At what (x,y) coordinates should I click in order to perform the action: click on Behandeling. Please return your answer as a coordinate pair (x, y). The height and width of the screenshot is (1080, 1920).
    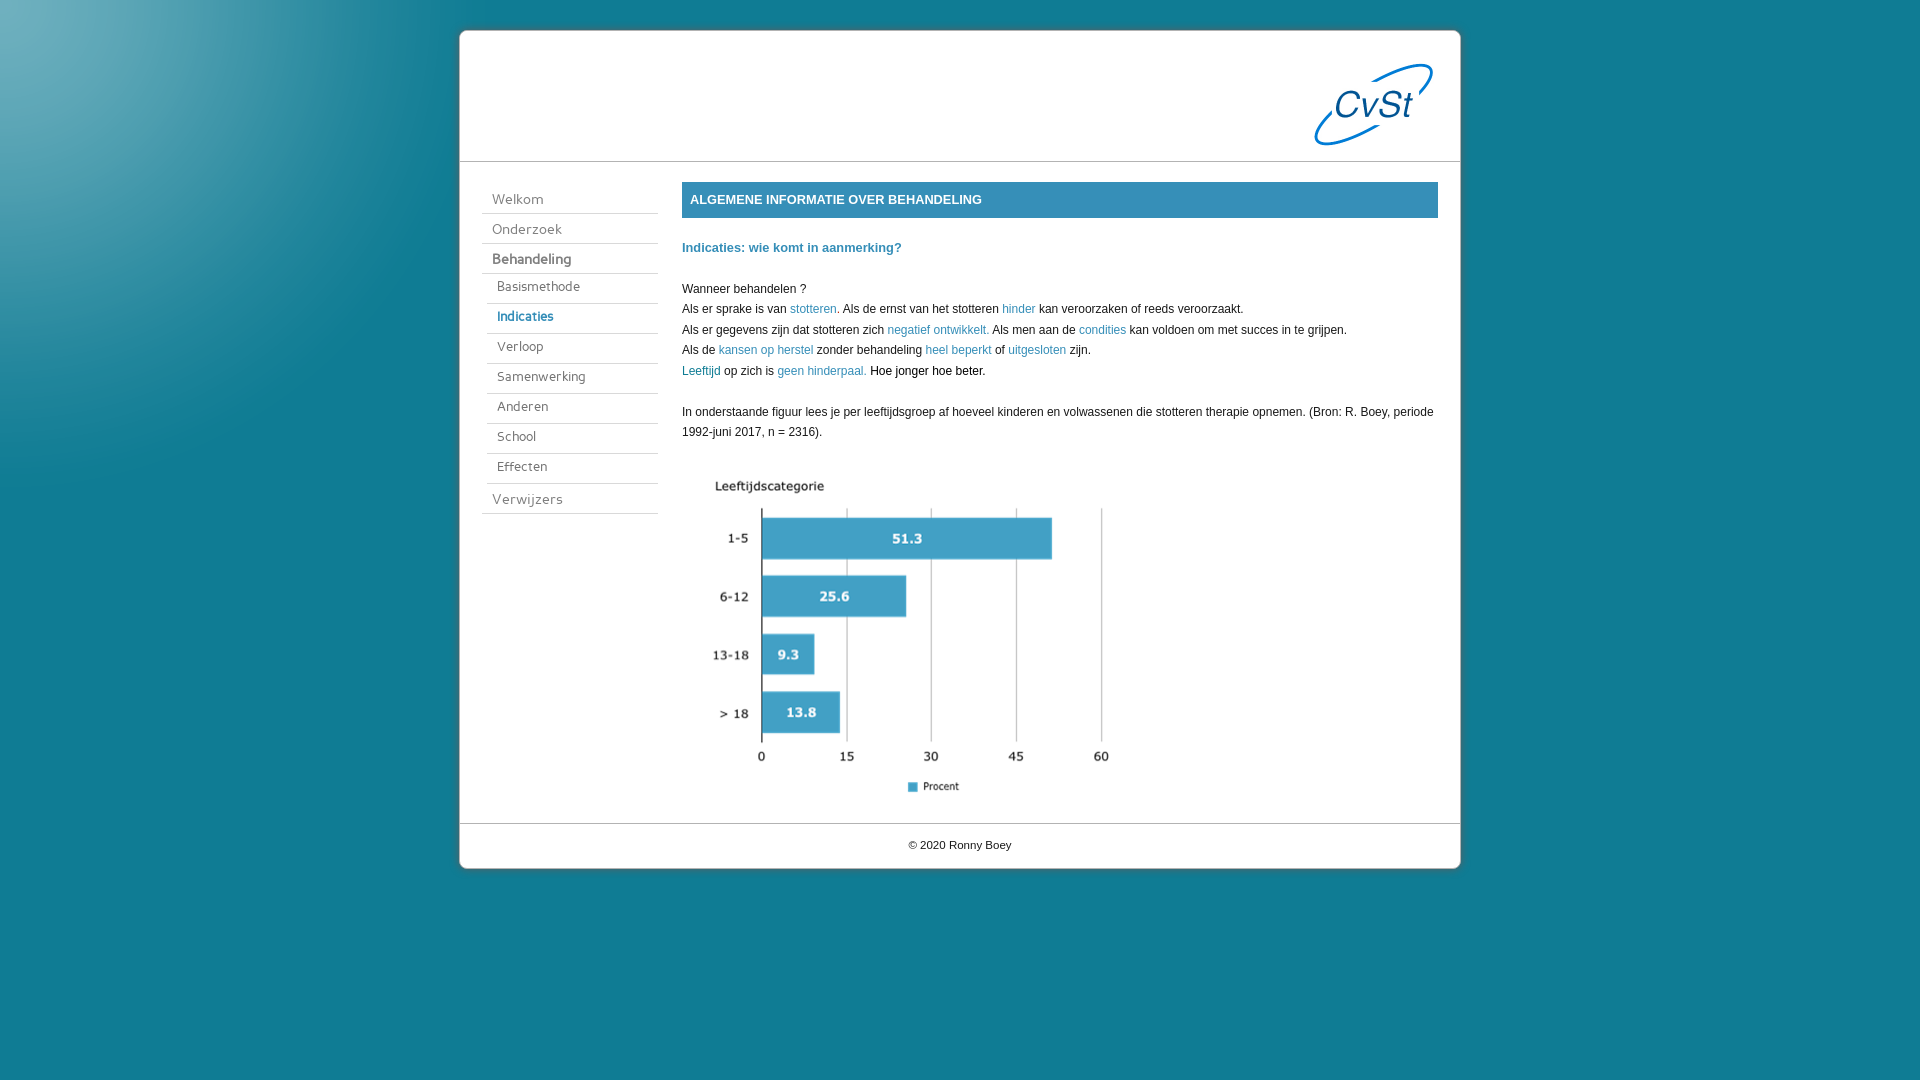
    Looking at the image, I should click on (570, 259).